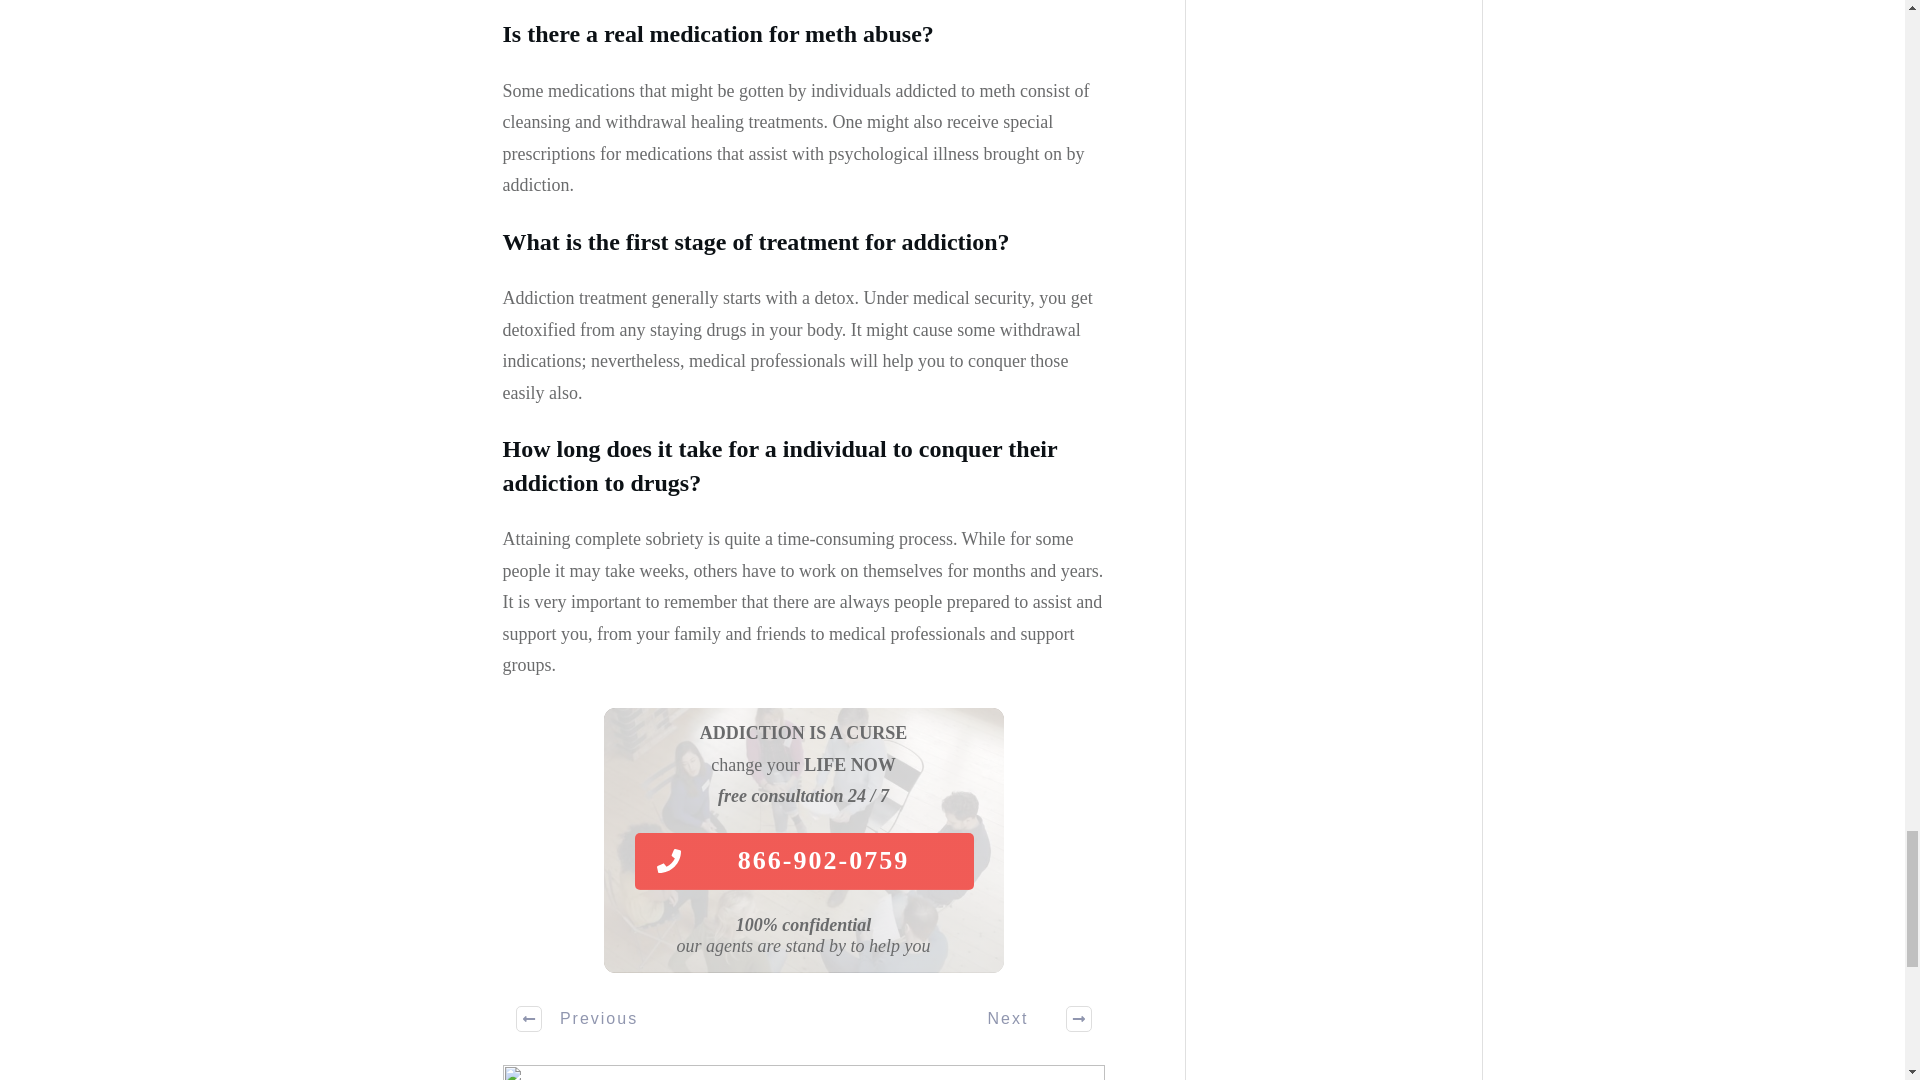 Image resolution: width=1920 pixels, height=1080 pixels. Describe the element at coordinates (802, 1072) in the screenshot. I see `Meth Addiction Treatment in Memphis, TN` at that location.